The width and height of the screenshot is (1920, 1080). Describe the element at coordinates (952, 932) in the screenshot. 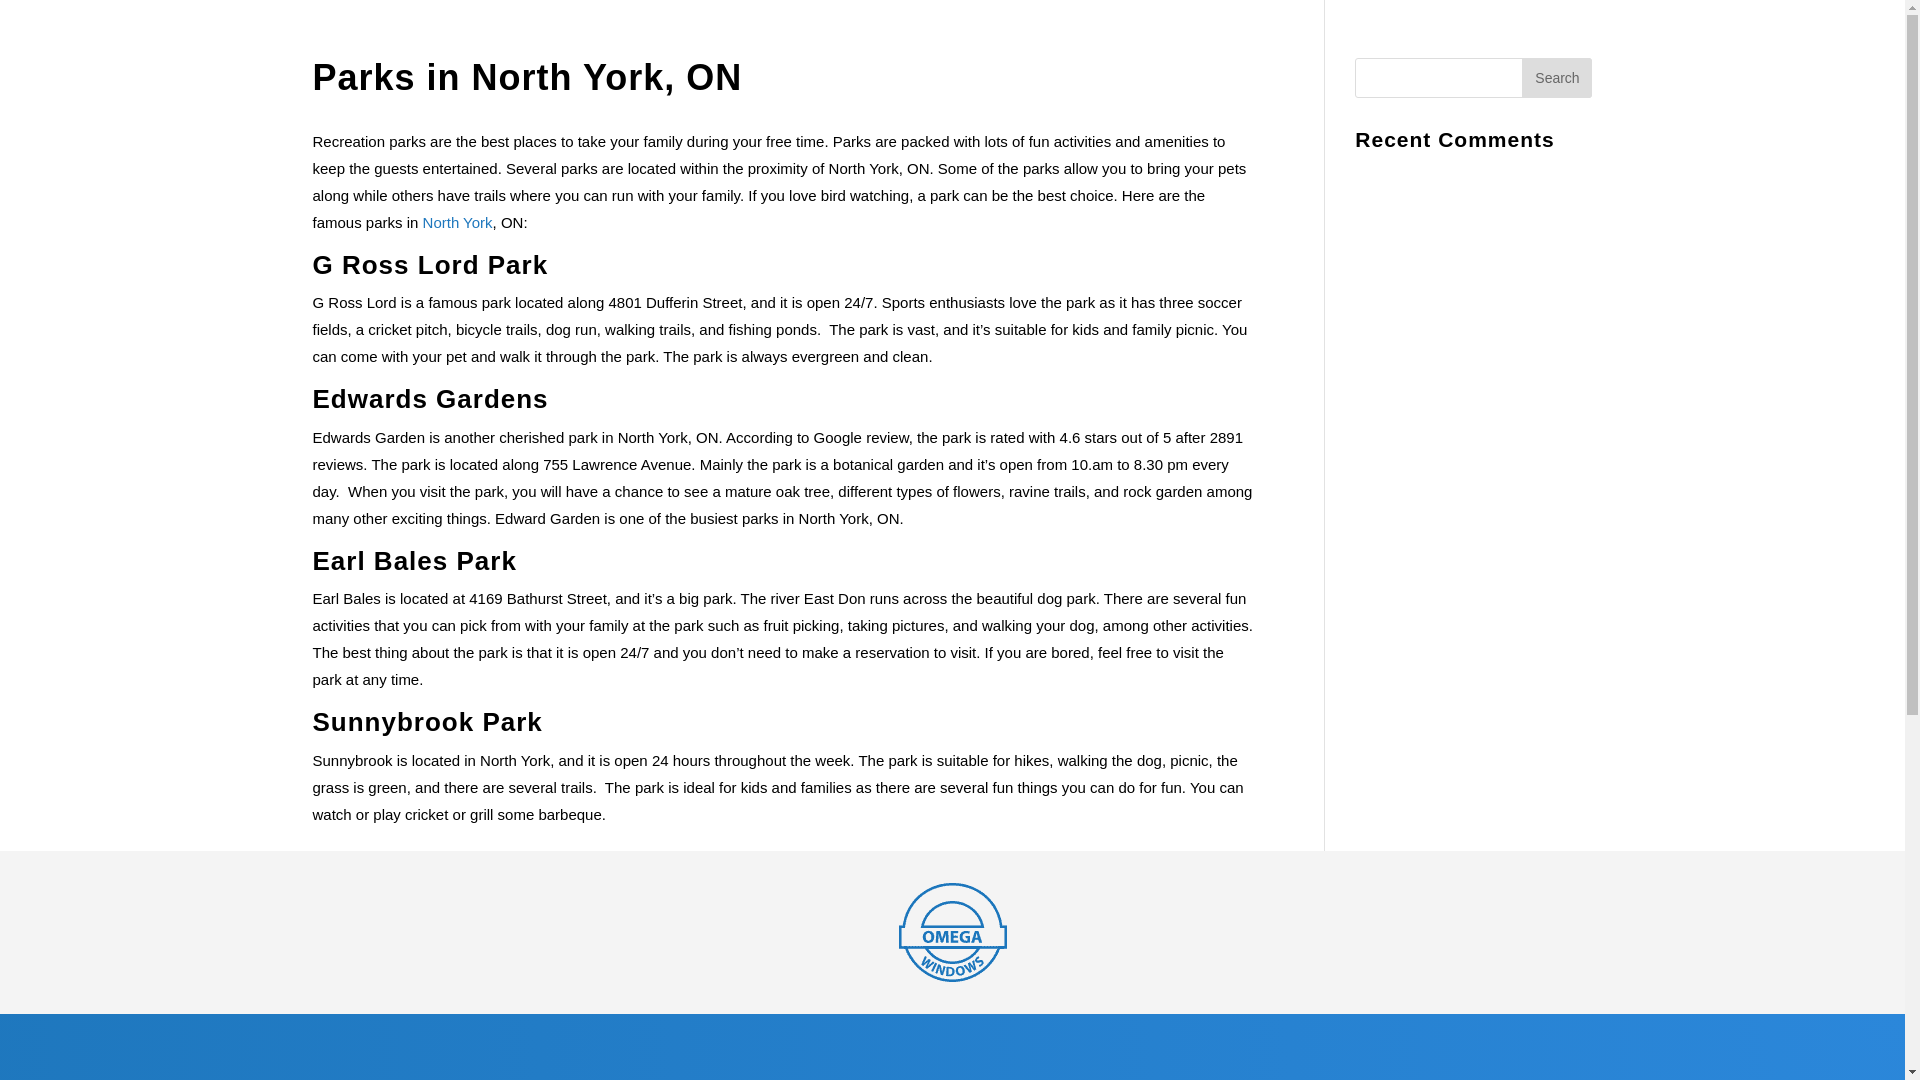

I see `logo` at that location.